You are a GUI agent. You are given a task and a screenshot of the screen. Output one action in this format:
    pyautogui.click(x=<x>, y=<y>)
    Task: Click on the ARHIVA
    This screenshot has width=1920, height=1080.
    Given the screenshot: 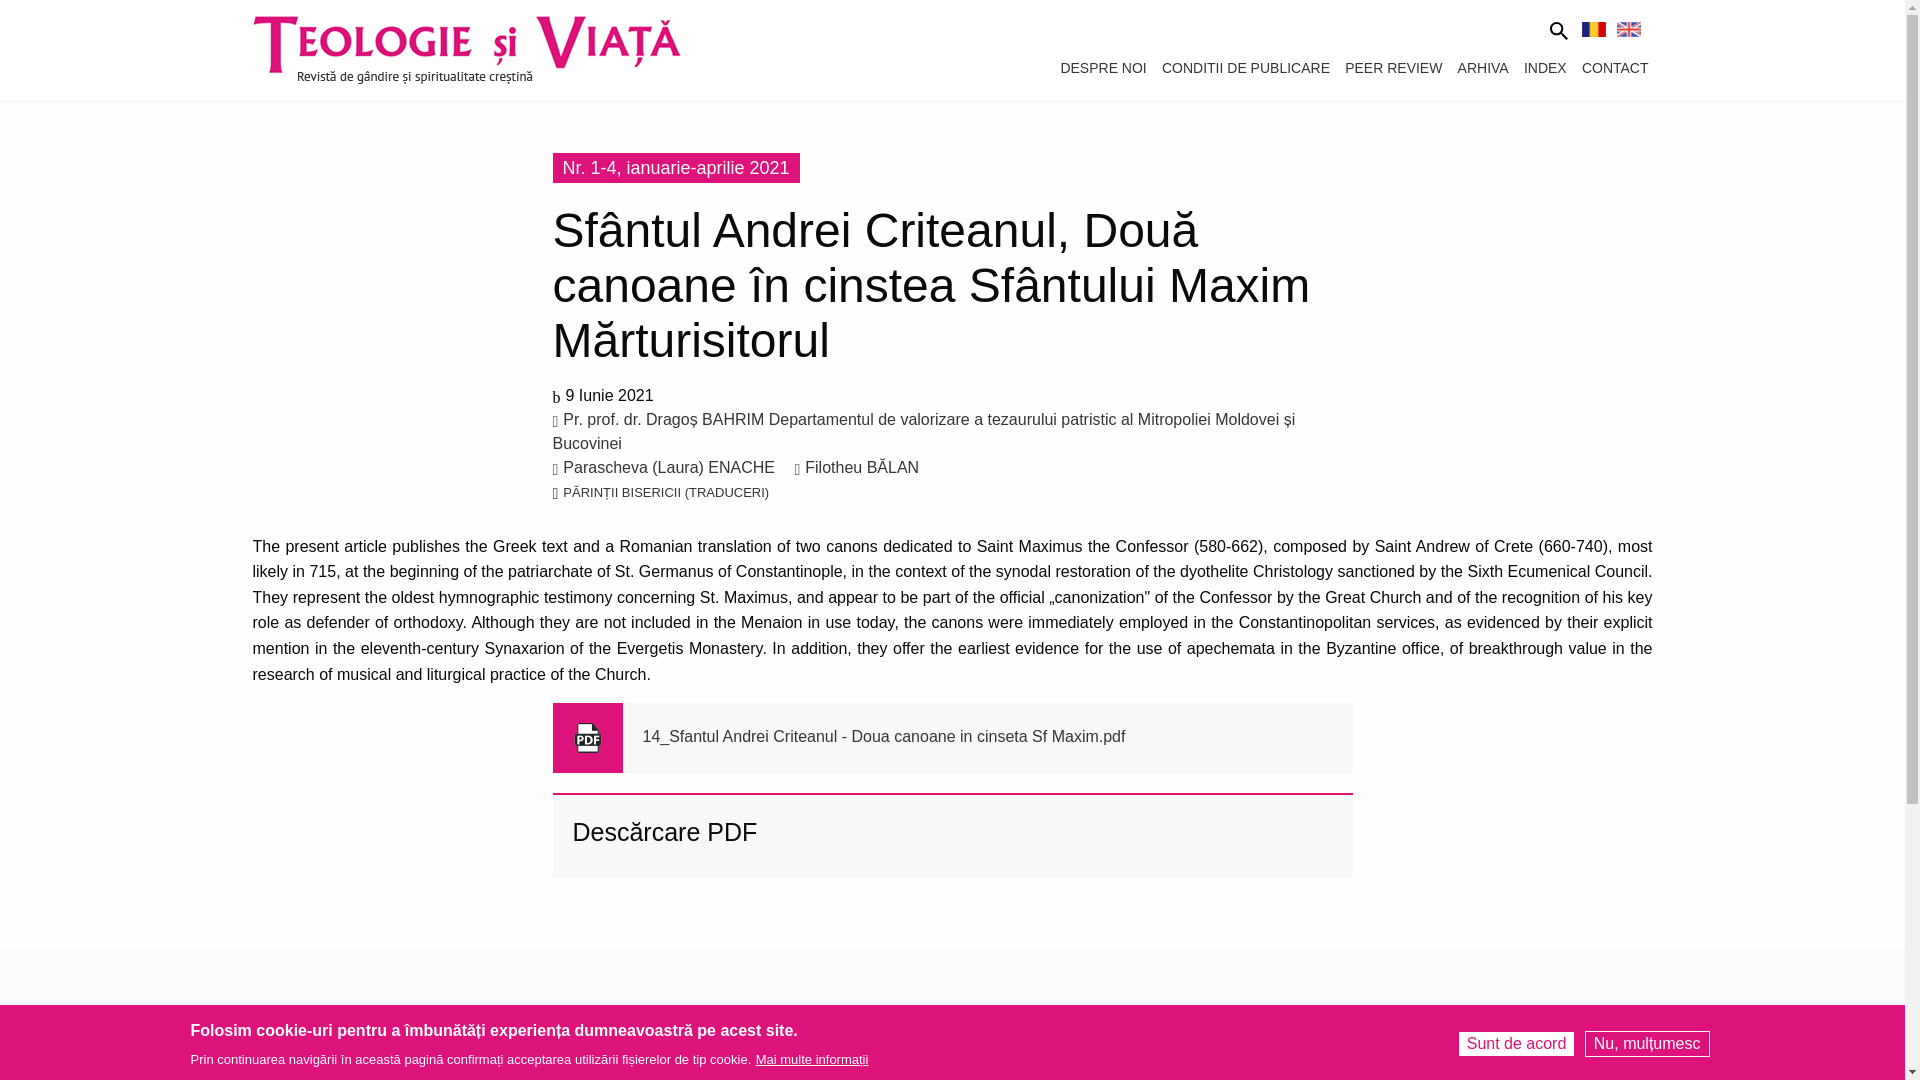 What is the action you would take?
    pyautogui.click(x=1478, y=68)
    